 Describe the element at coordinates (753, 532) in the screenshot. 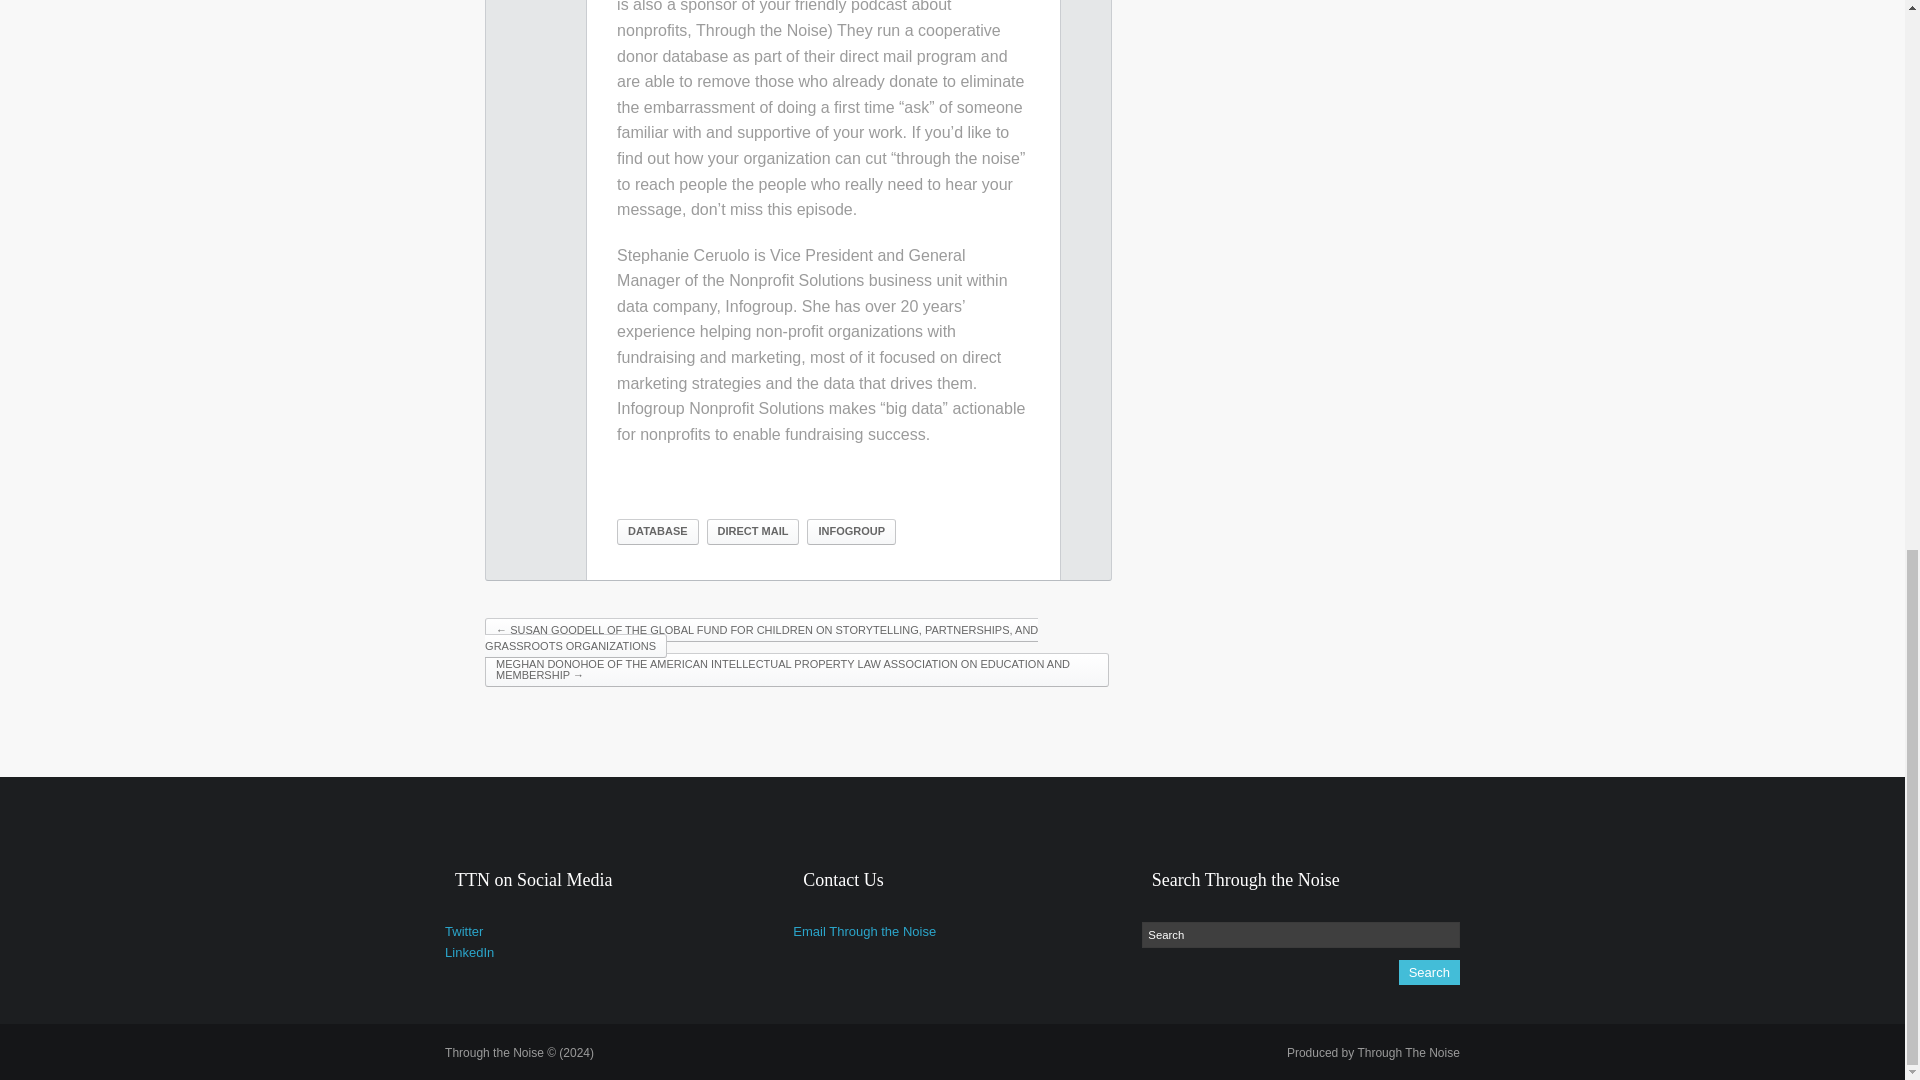

I see `DIRECT MAIL` at that location.